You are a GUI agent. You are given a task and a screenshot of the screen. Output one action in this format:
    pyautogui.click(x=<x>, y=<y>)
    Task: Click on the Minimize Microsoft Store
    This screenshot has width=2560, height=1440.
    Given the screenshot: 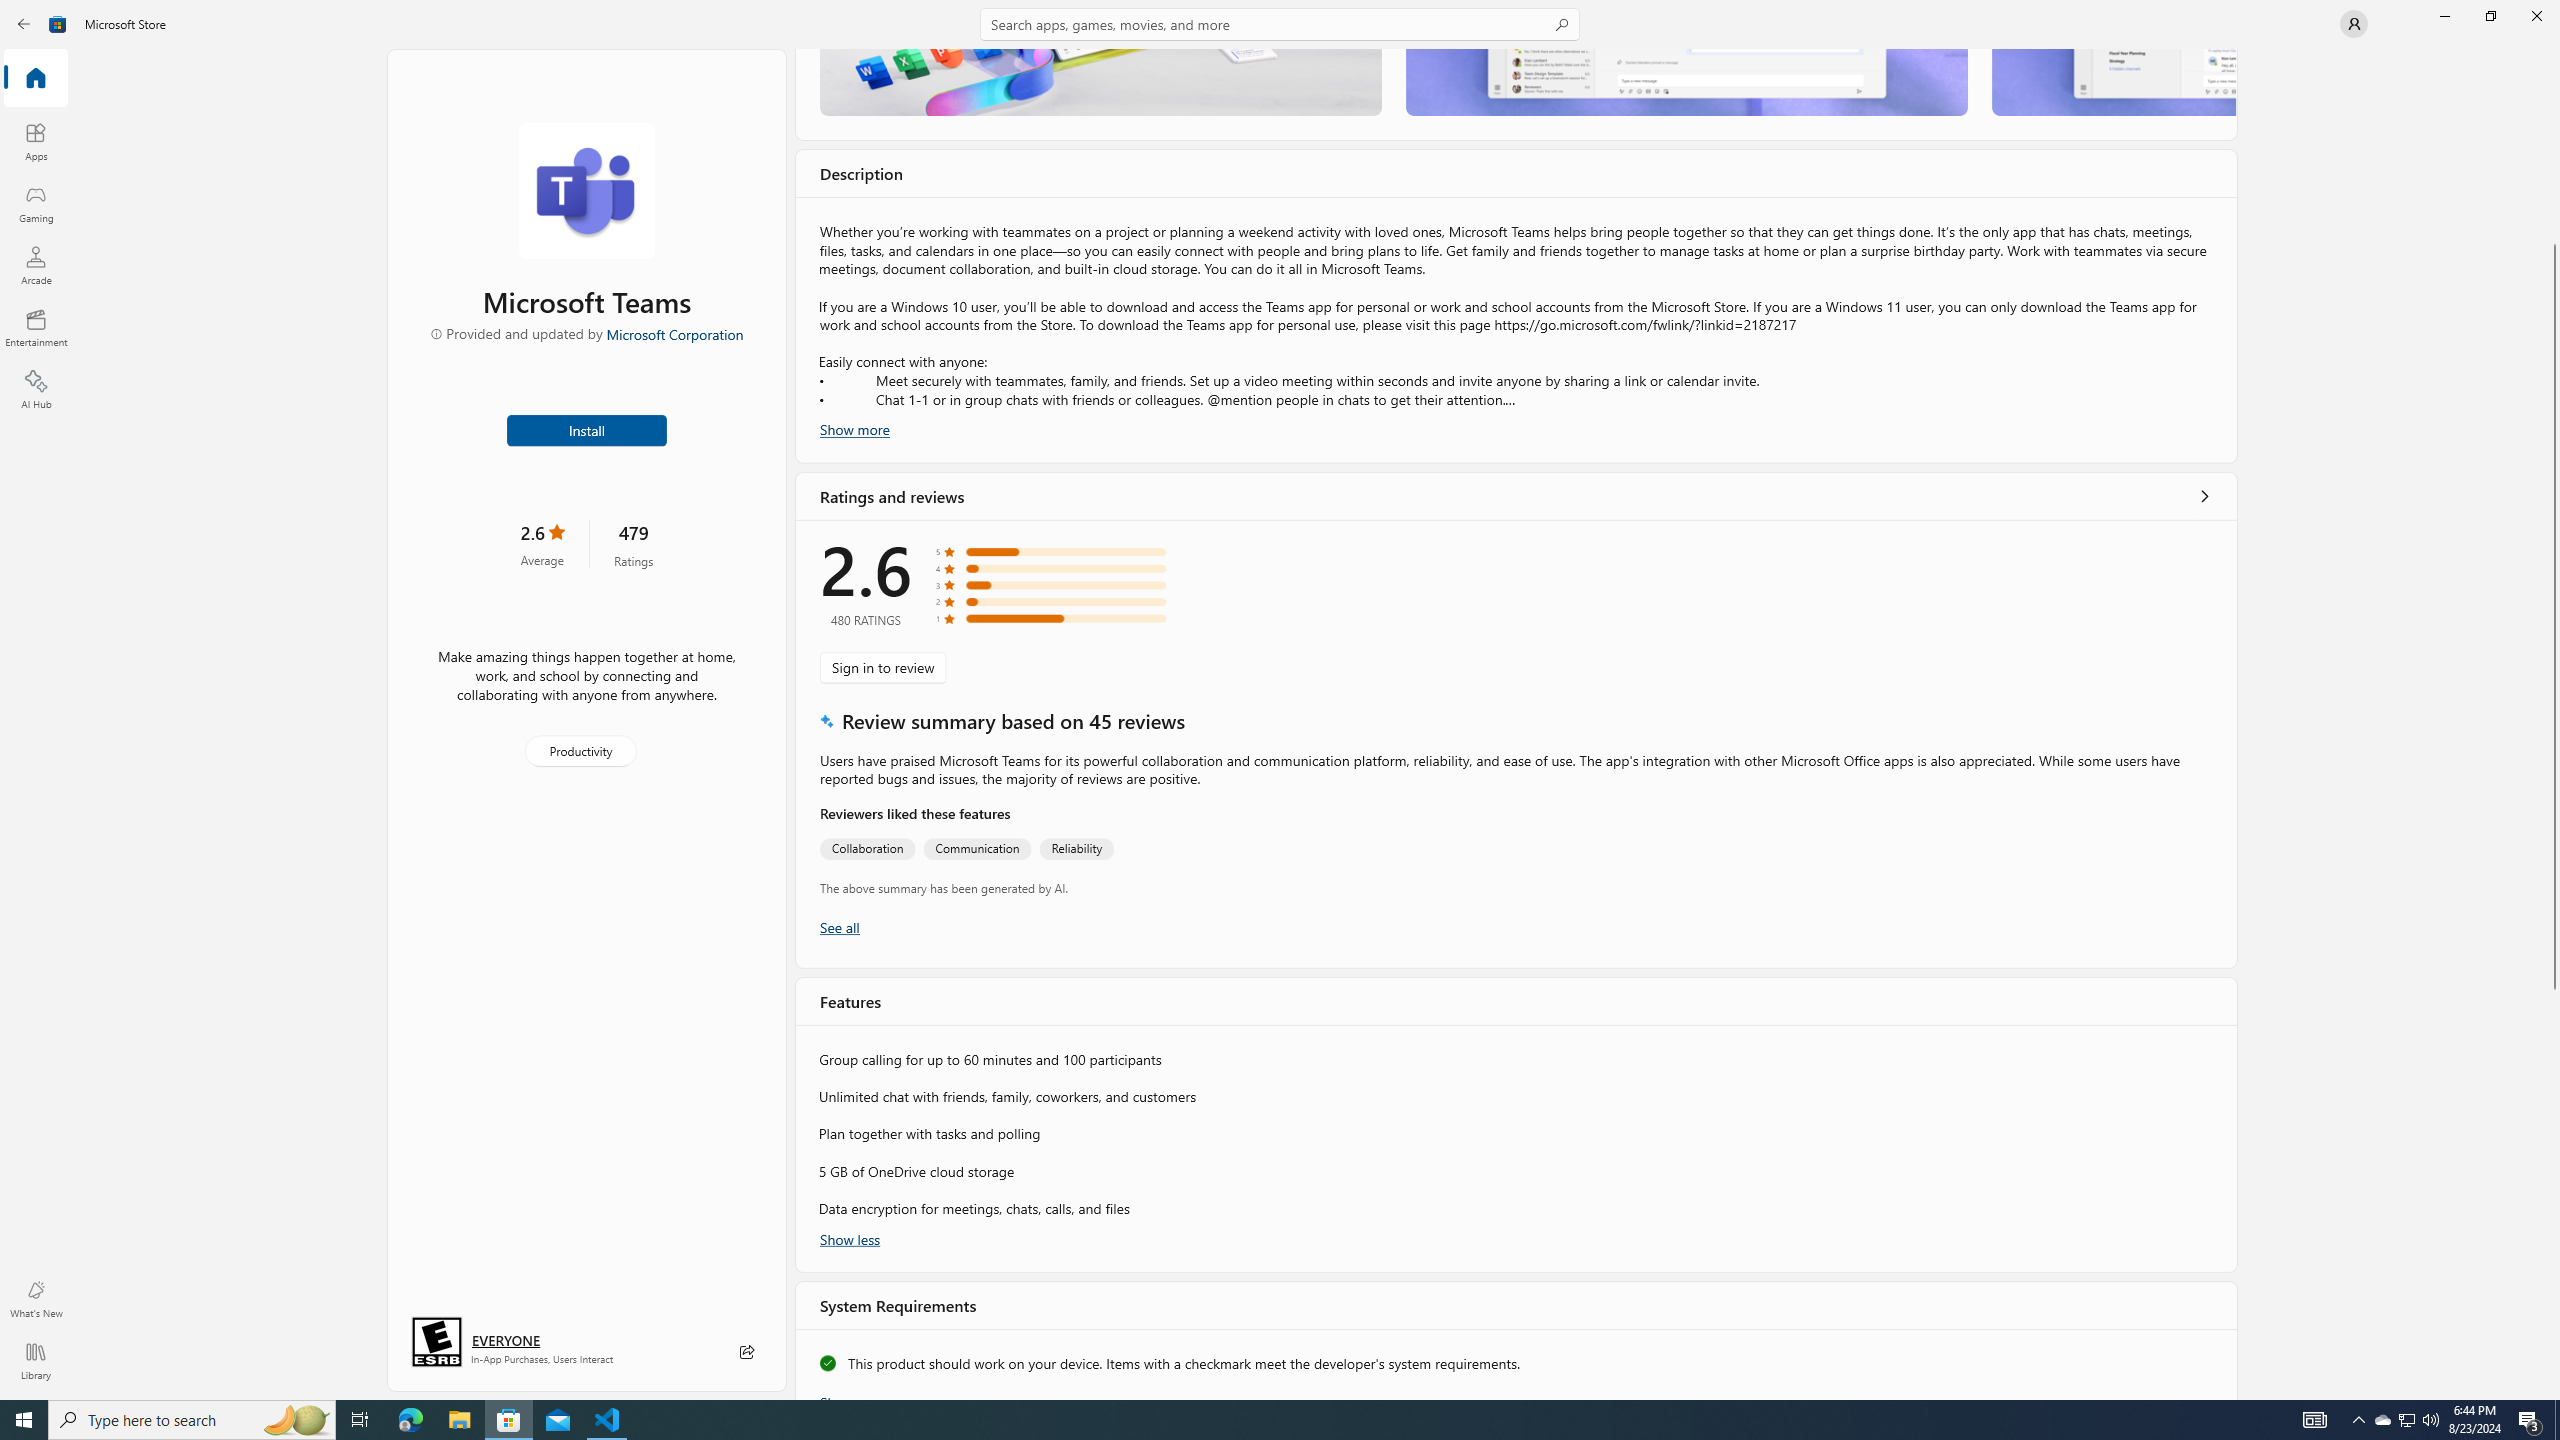 What is the action you would take?
    pyautogui.click(x=2444, y=16)
    